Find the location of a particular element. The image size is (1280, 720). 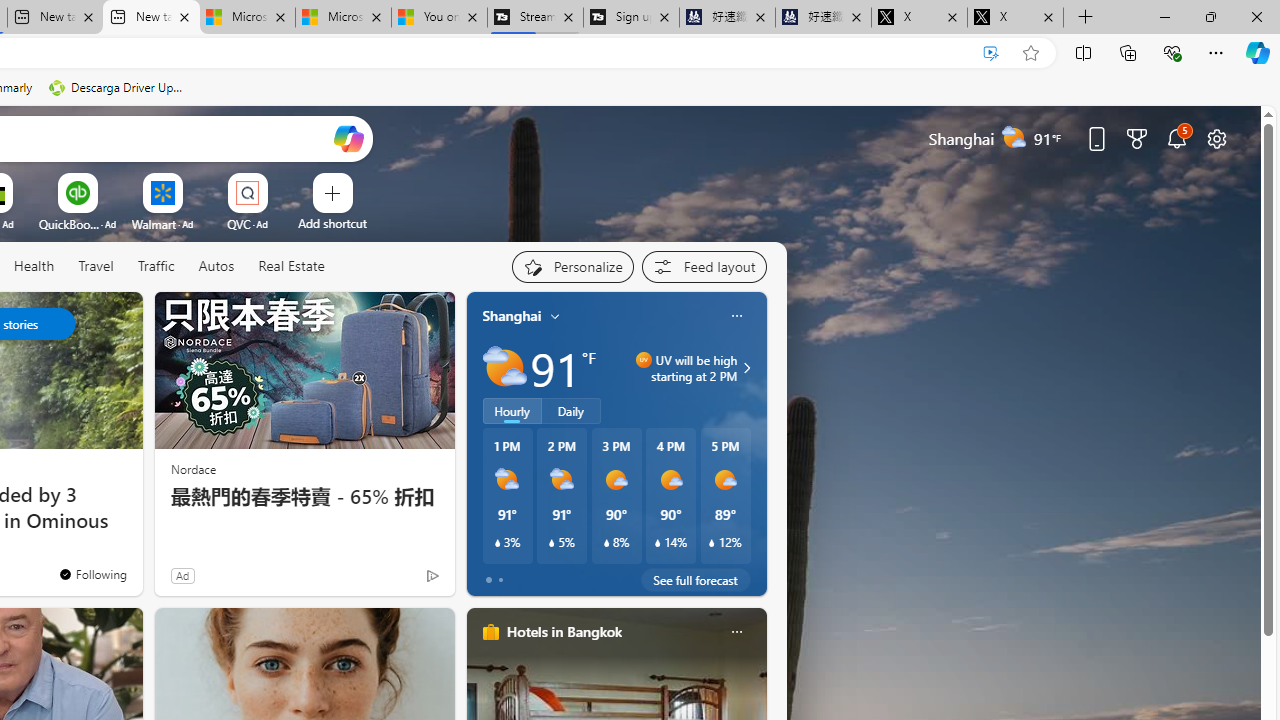

My location is located at coordinates (555, 316).